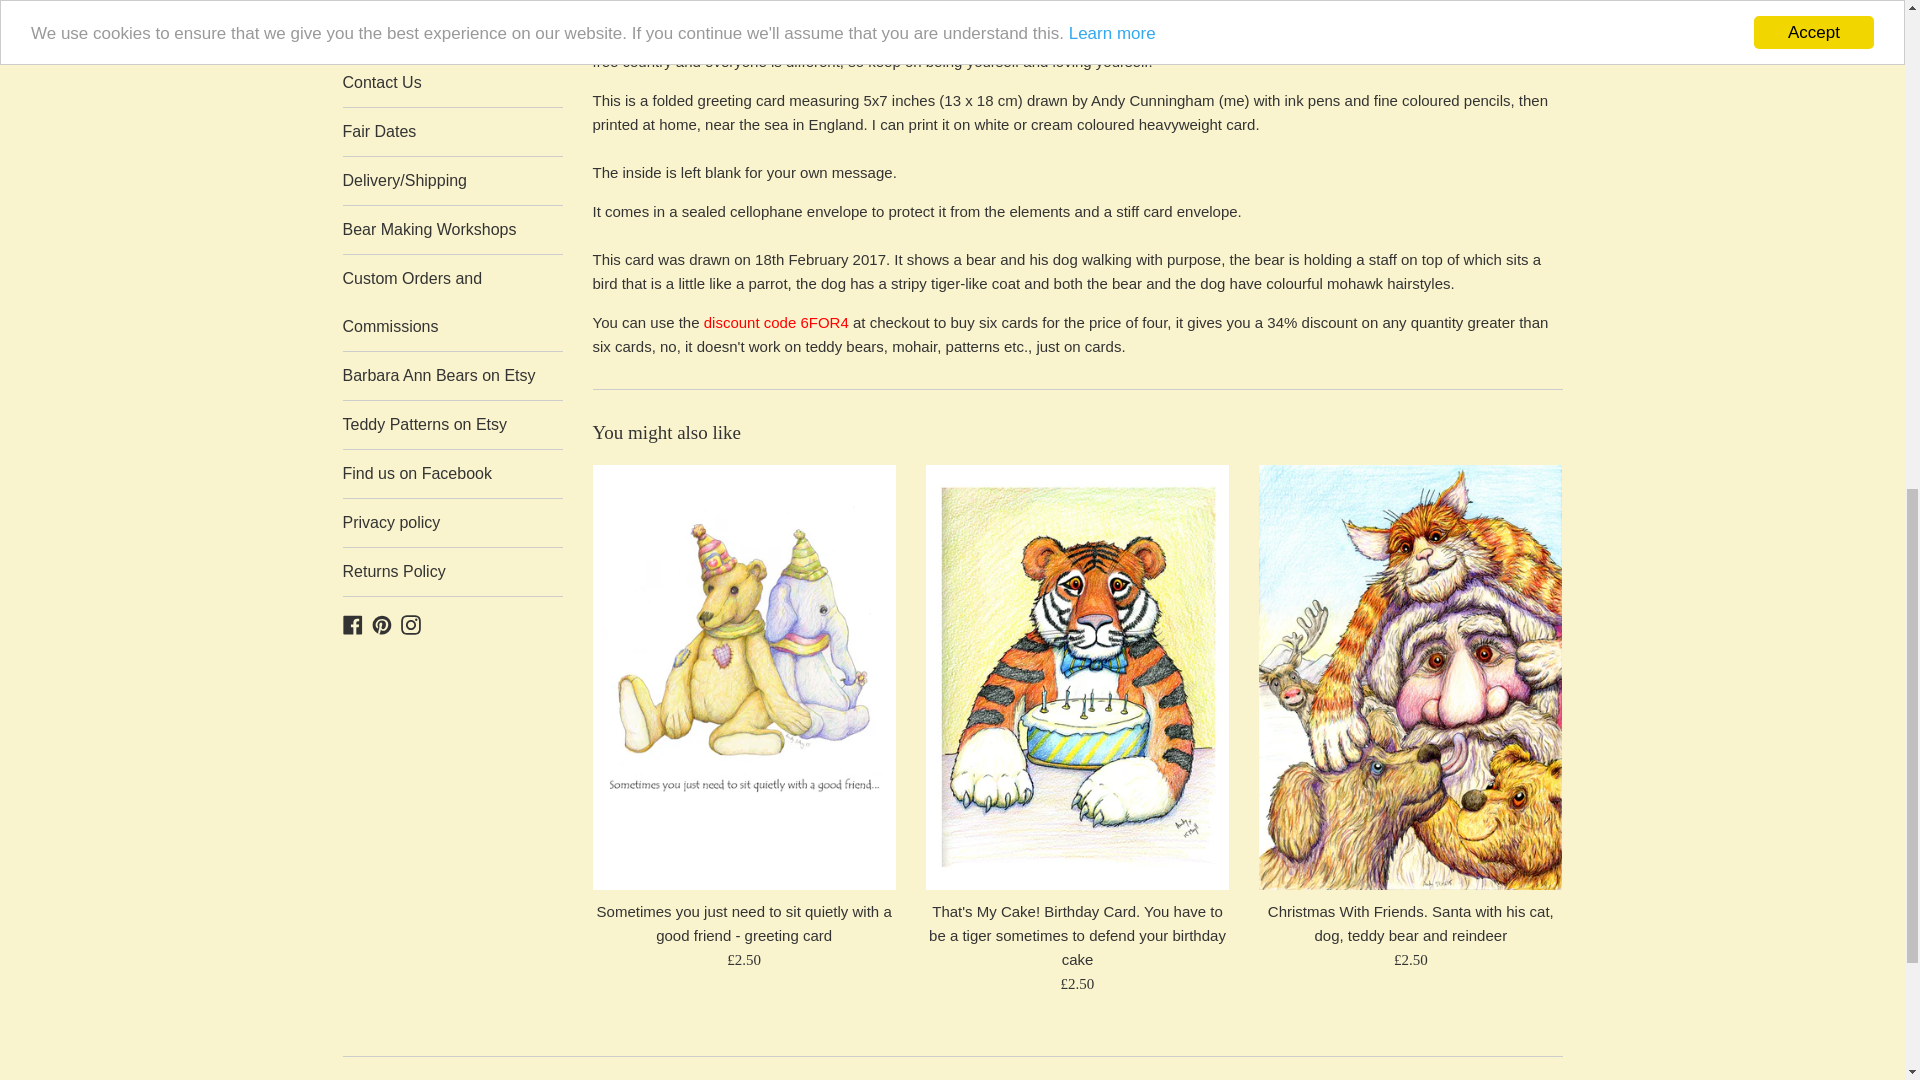 The image size is (1920, 1080). I want to click on Privacy policy, so click(452, 522).